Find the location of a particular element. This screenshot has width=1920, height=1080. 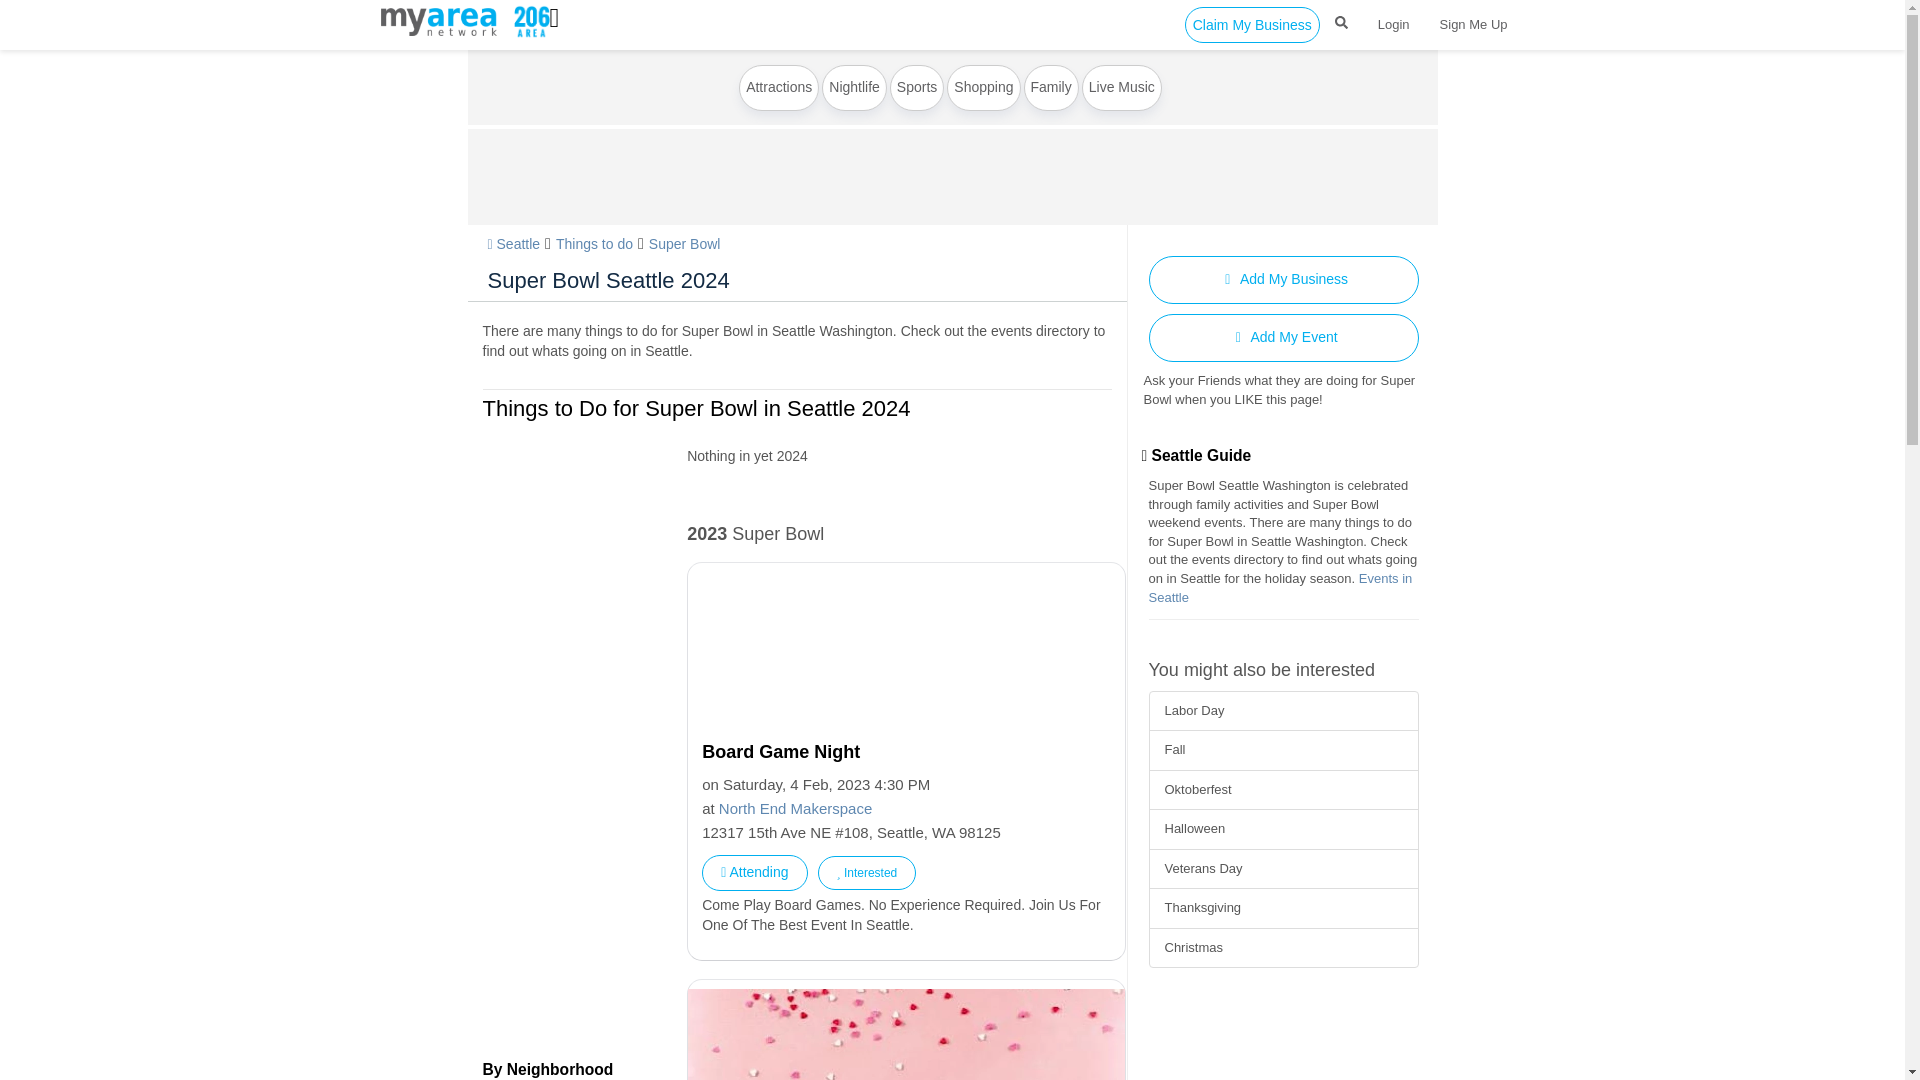

Family is located at coordinates (1051, 88).